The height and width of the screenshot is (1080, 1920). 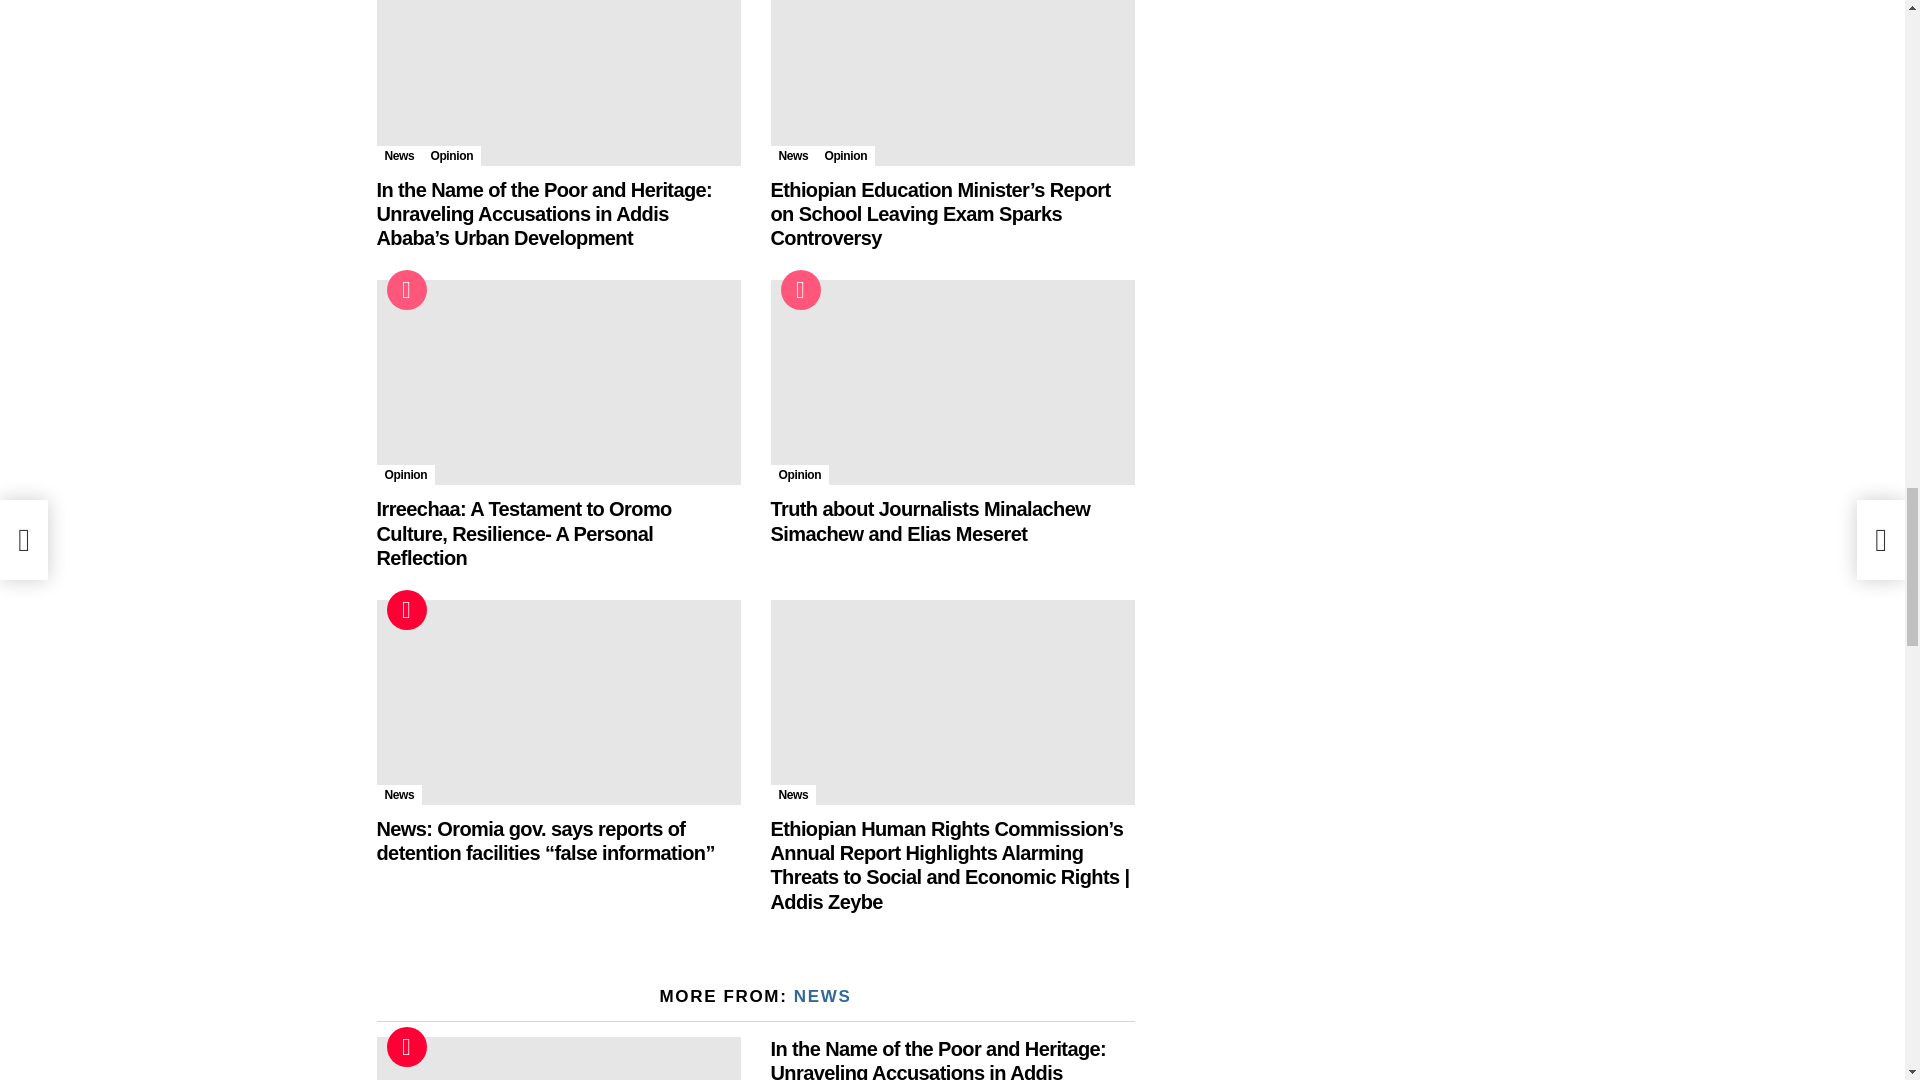 I want to click on Popular, so click(x=406, y=290).